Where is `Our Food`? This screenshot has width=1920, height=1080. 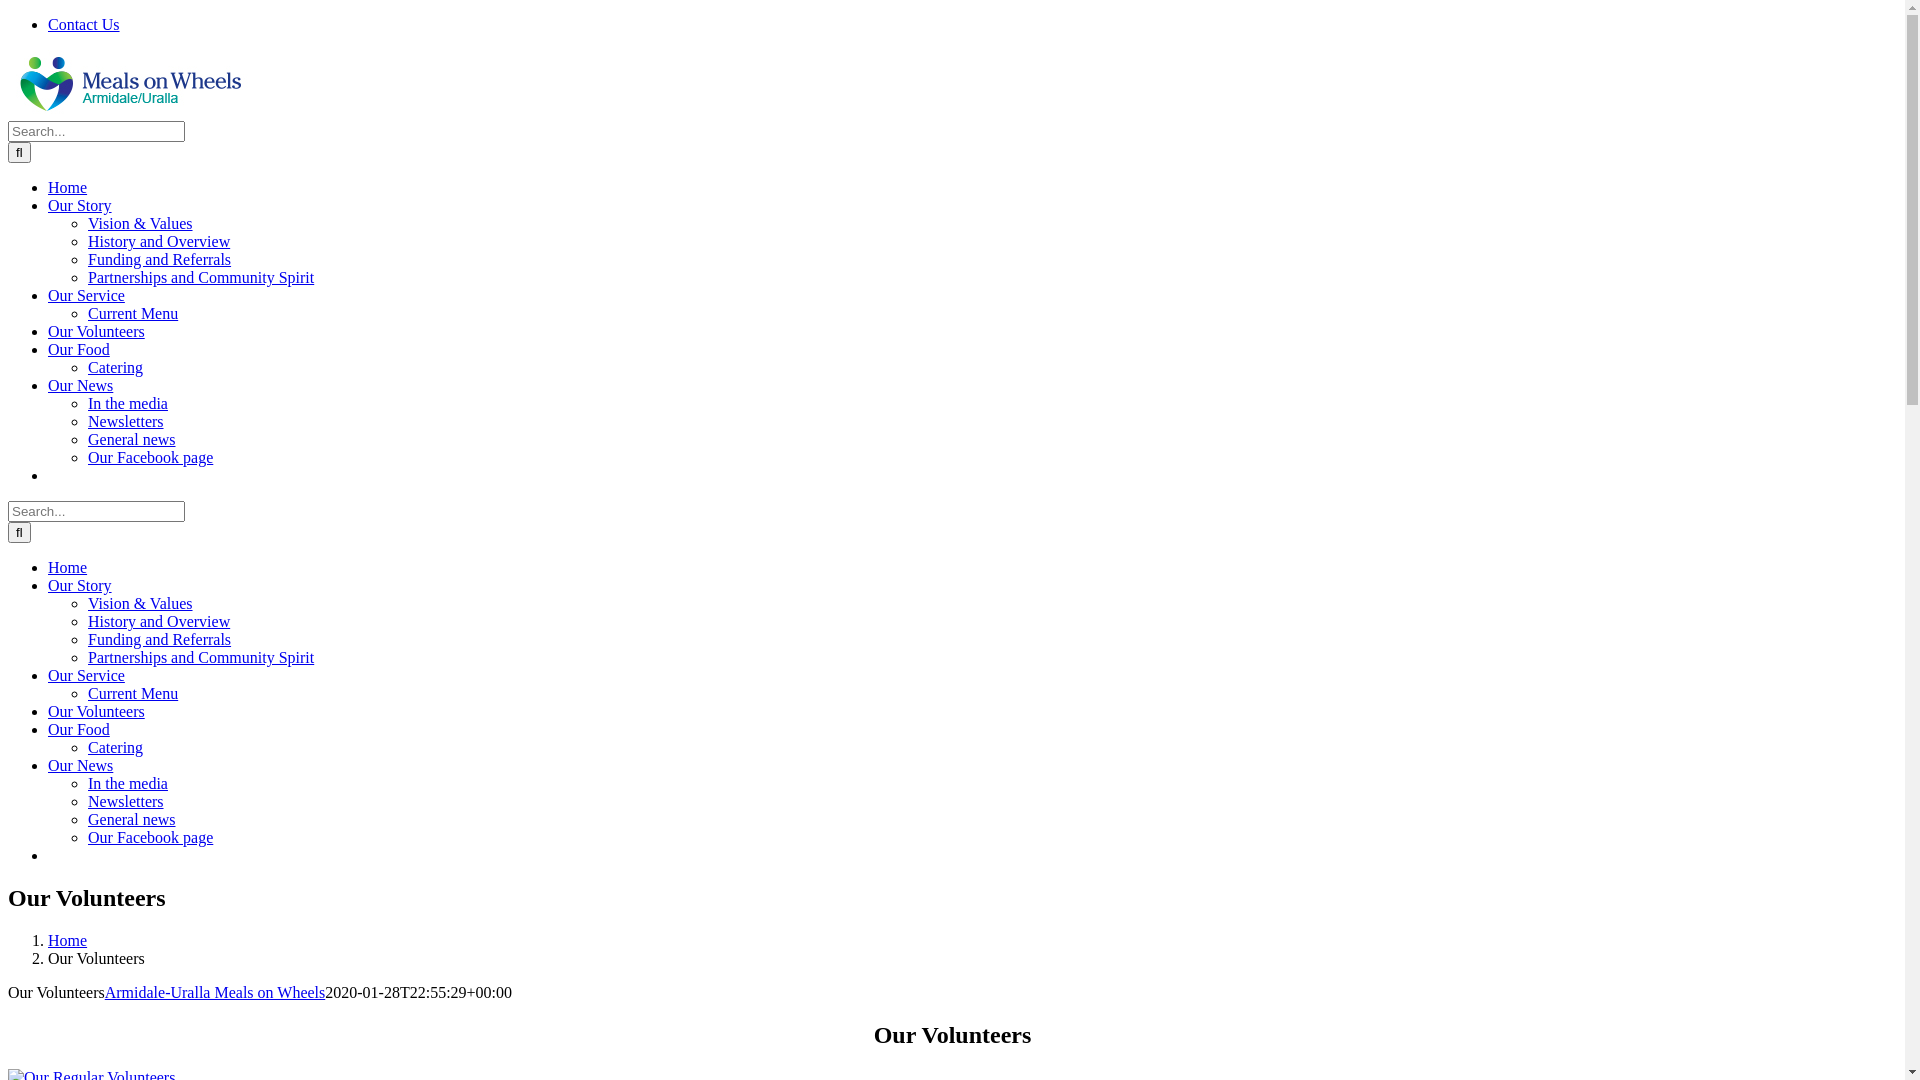 Our Food is located at coordinates (79, 730).